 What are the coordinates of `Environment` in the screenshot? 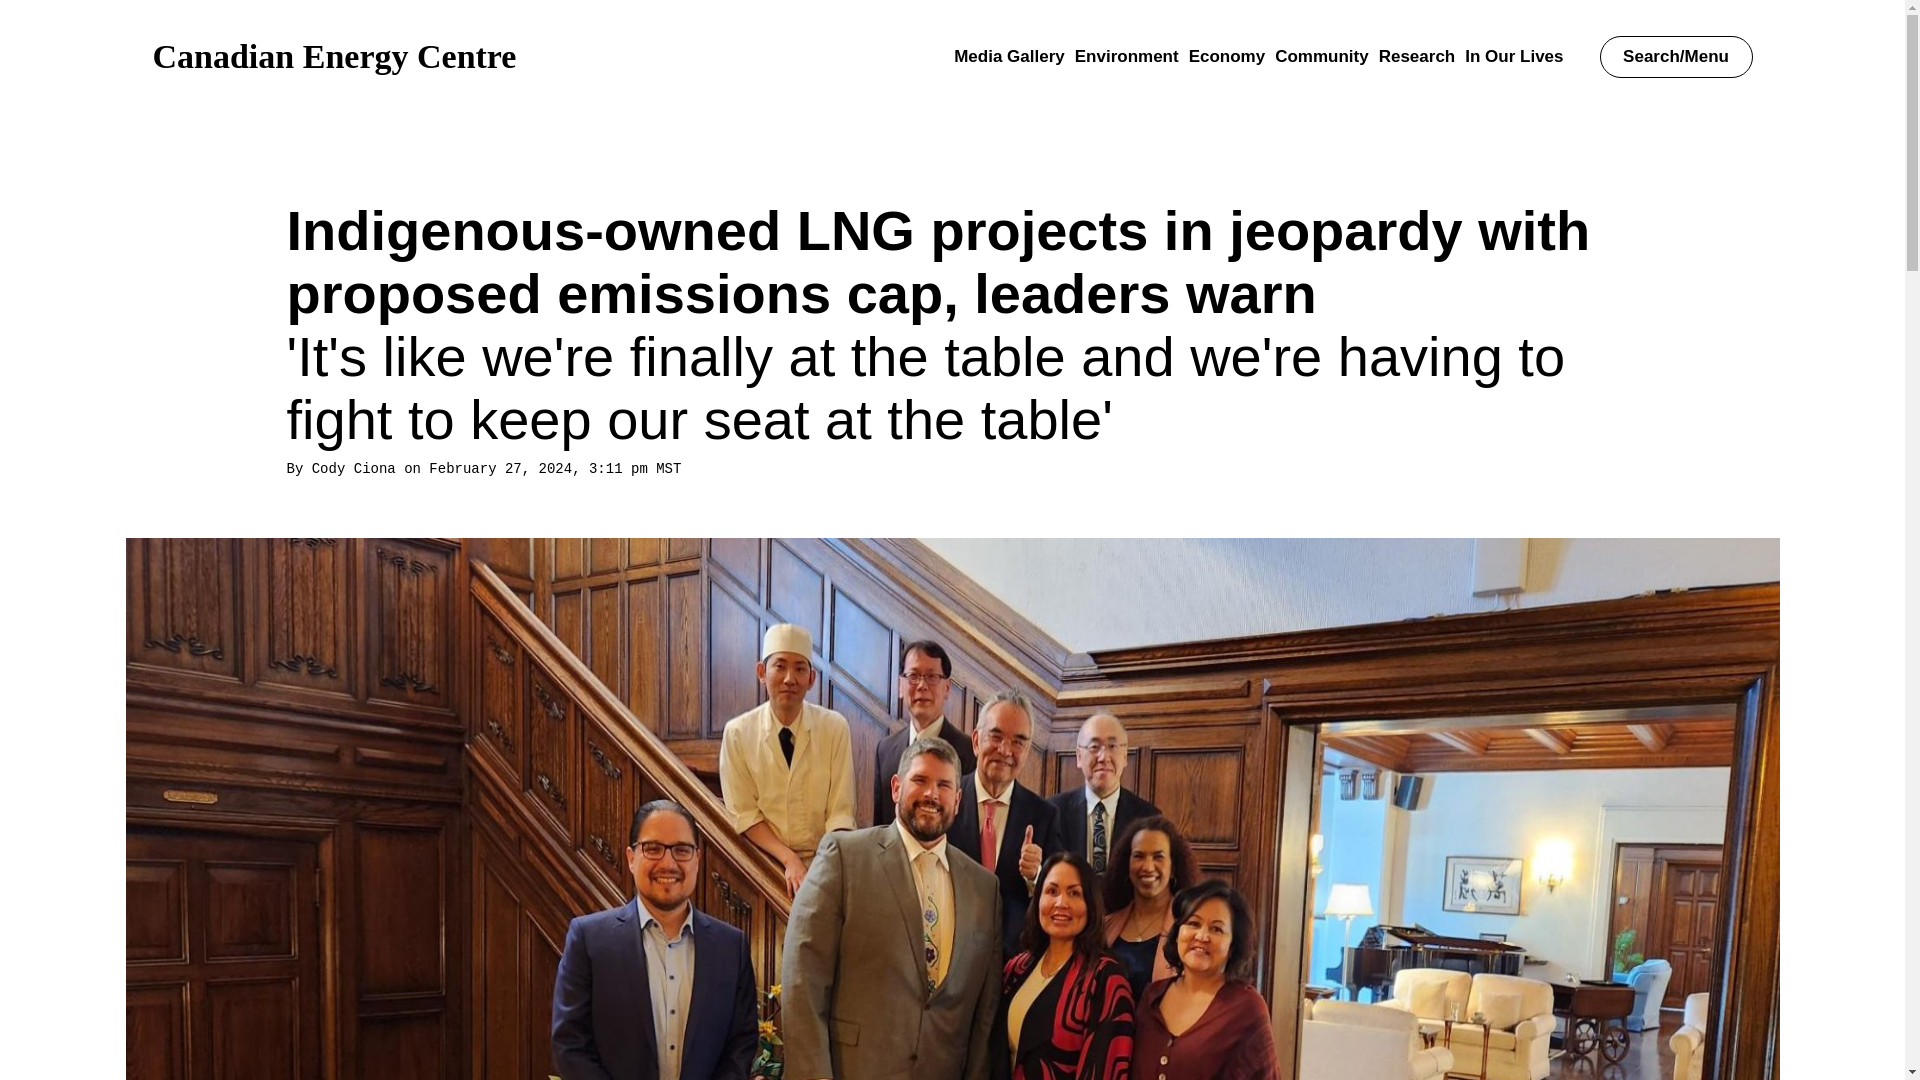 It's located at (1126, 56).